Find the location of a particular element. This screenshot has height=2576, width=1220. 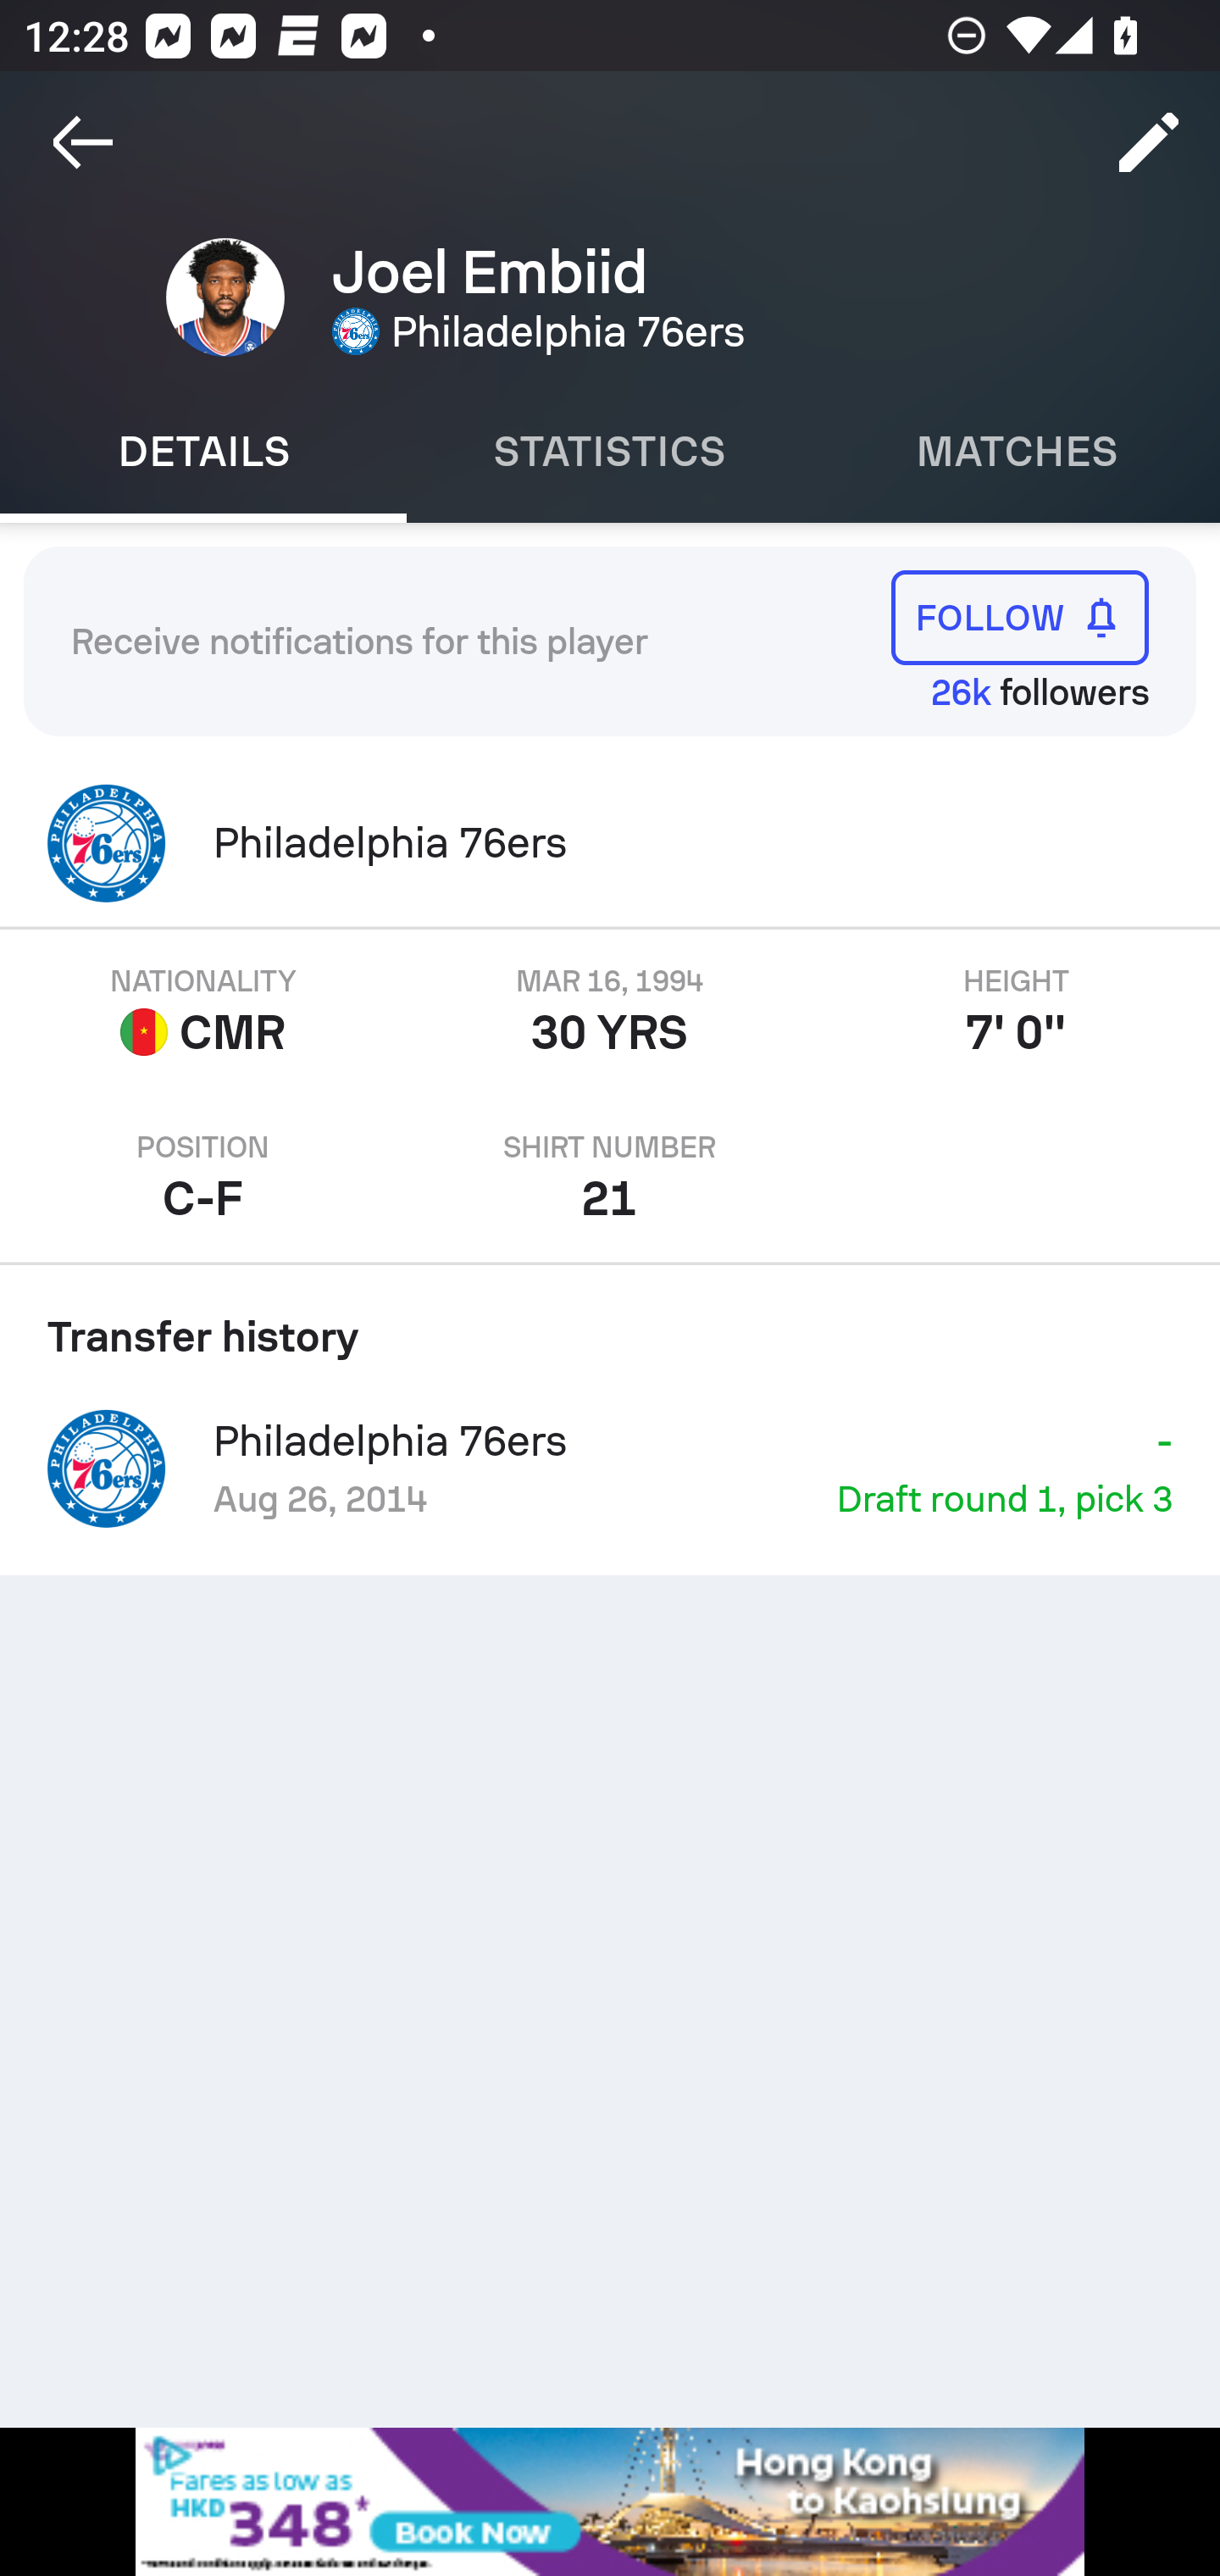

Navigate up is located at coordinates (83, 142).